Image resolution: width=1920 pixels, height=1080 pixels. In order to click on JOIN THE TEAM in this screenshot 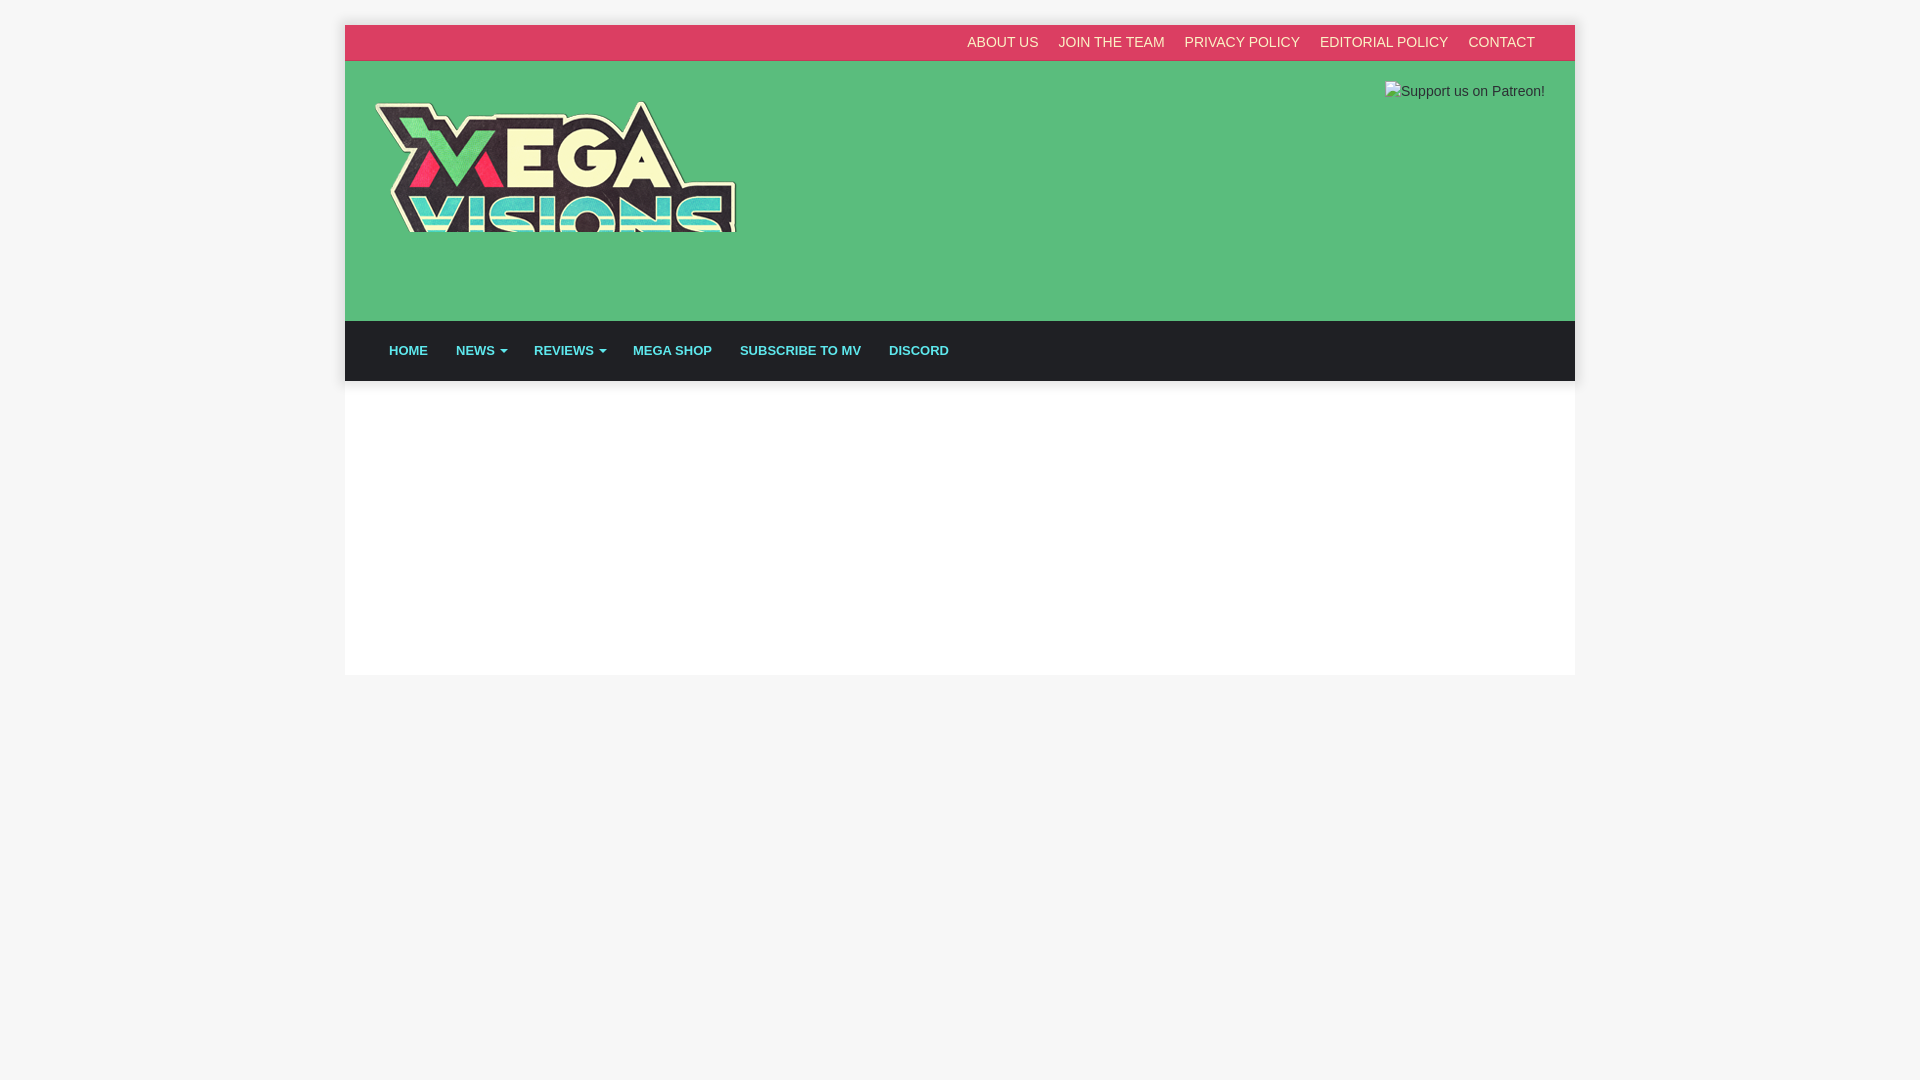, I will do `click(1112, 42)`.